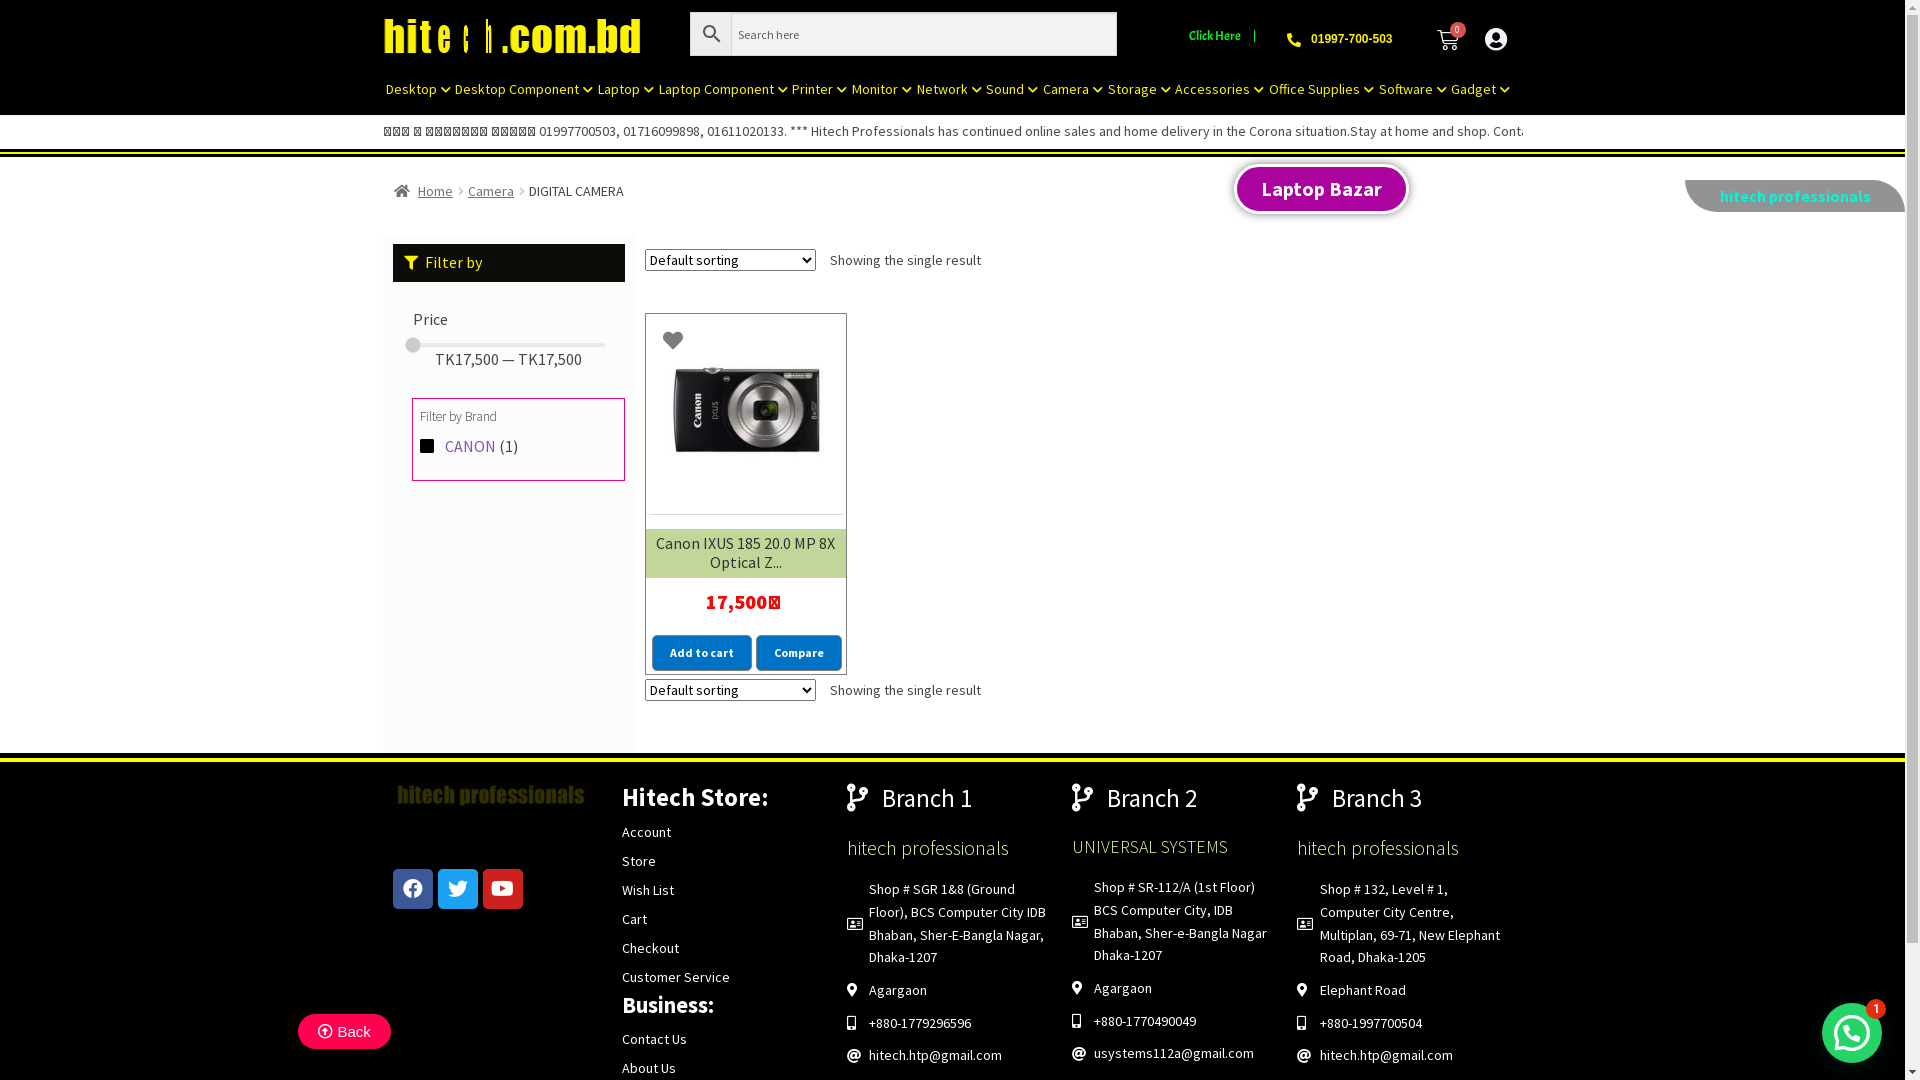  What do you see at coordinates (1481, 89) in the screenshot?
I see `Gadget` at bounding box center [1481, 89].